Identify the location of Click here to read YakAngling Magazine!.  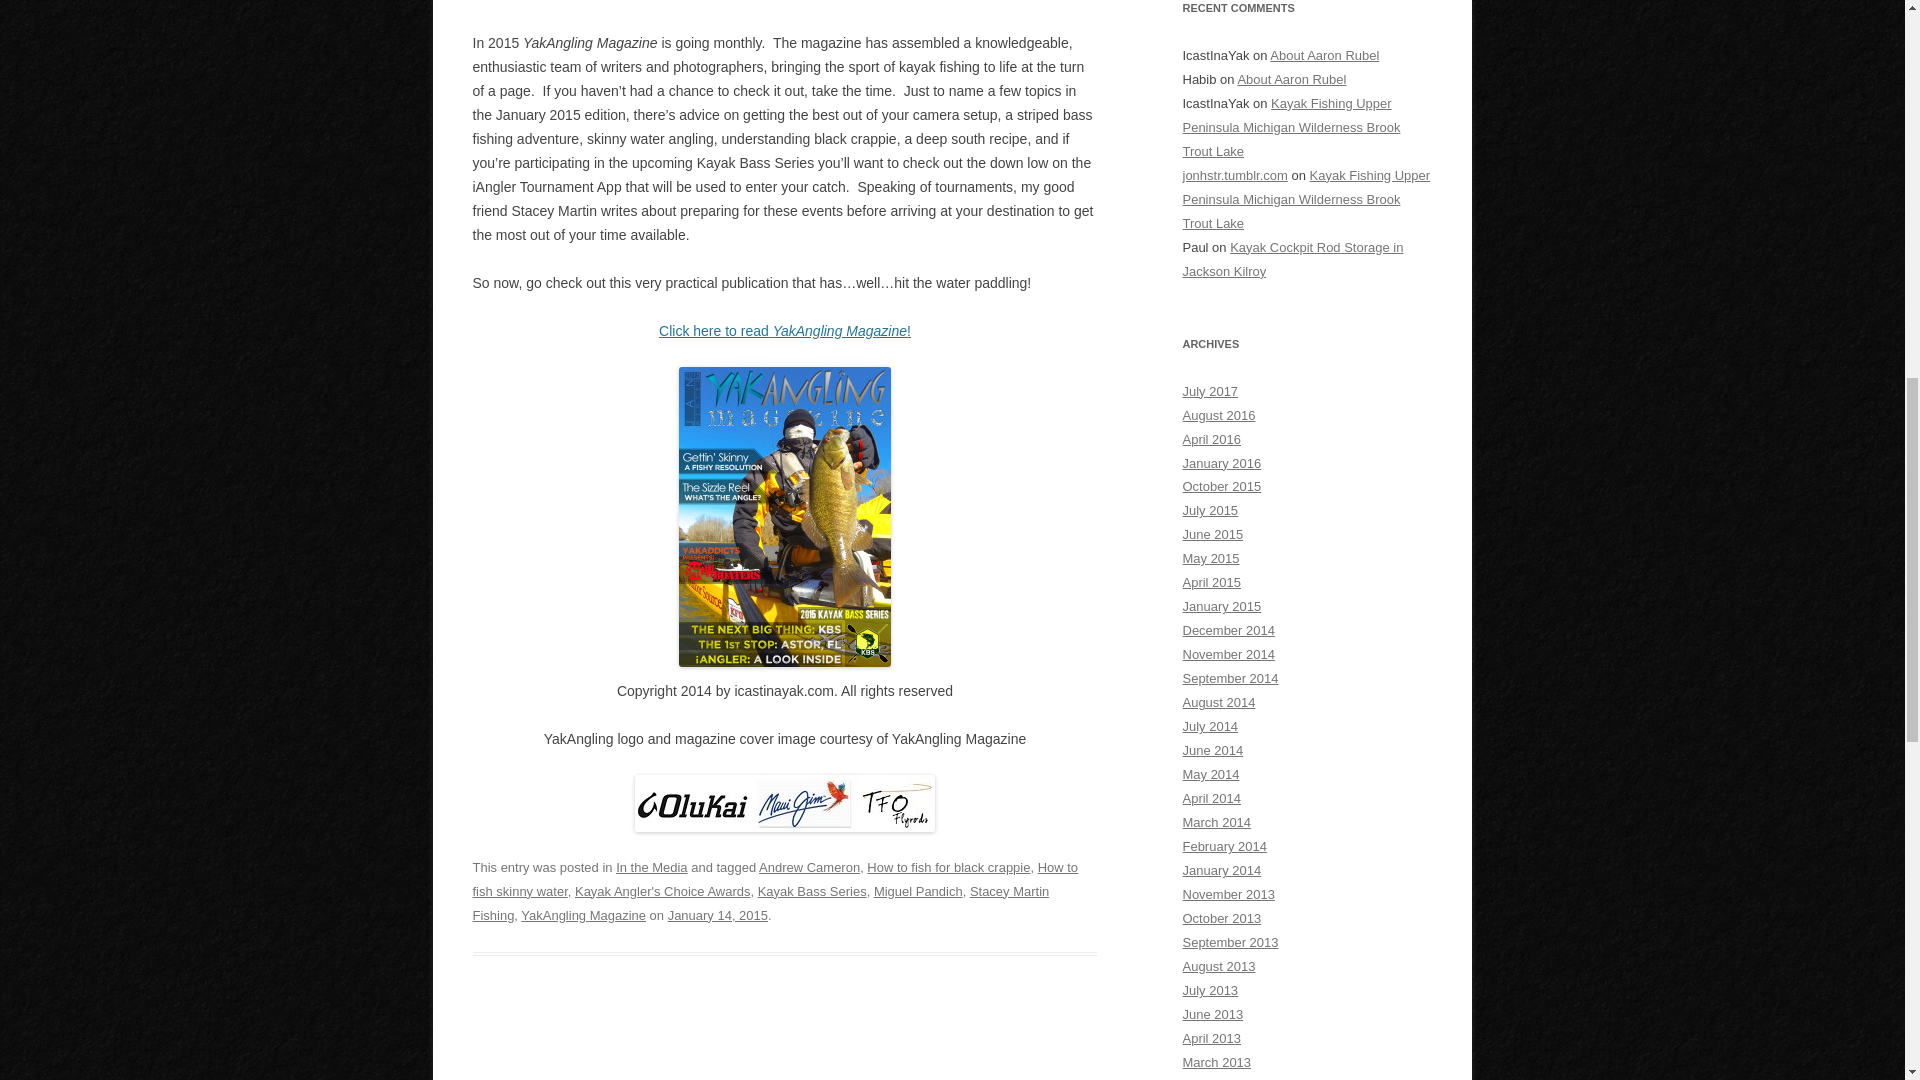
(784, 330).